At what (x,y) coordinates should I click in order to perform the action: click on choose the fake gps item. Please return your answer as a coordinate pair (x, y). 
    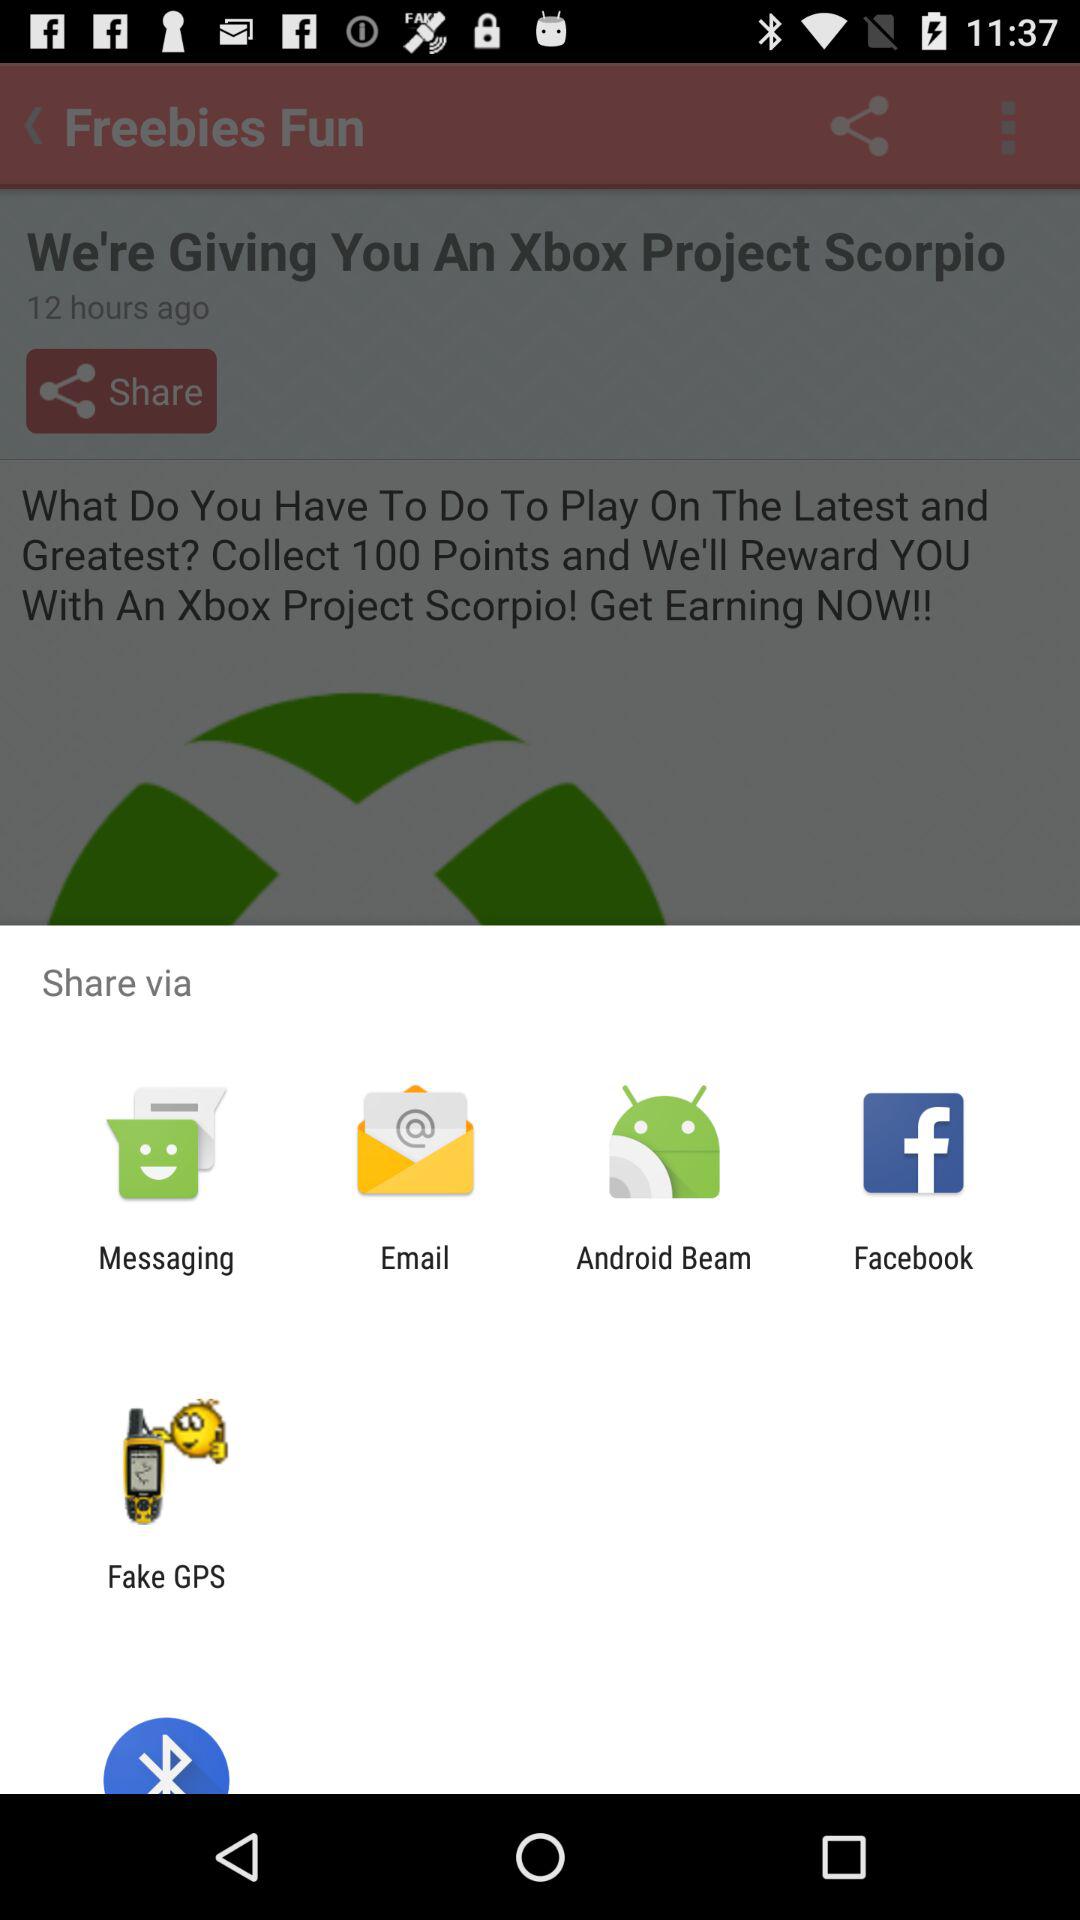
    Looking at the image, I should click on (166, 1593).